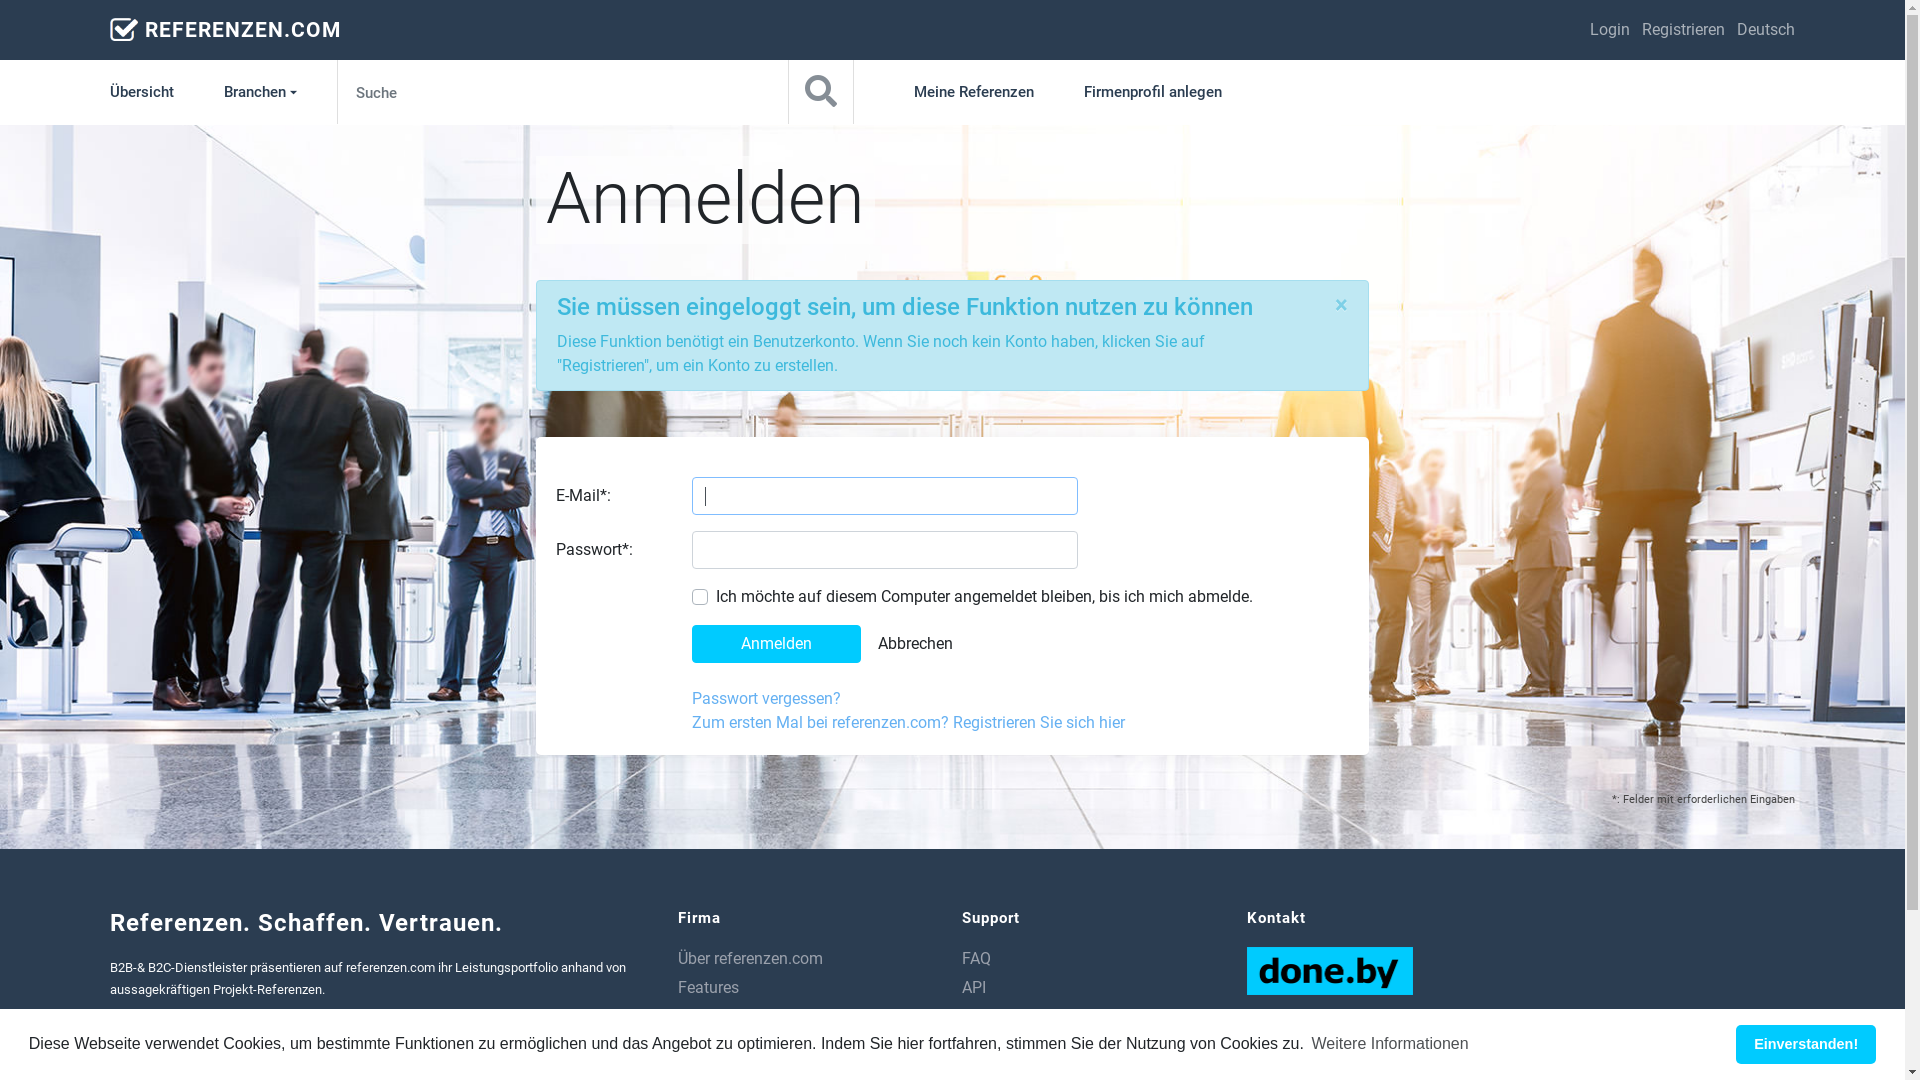  Describe the element at coordinates (1390, 1044) in the screenshot. I see `Weitere Informationen` at that location.